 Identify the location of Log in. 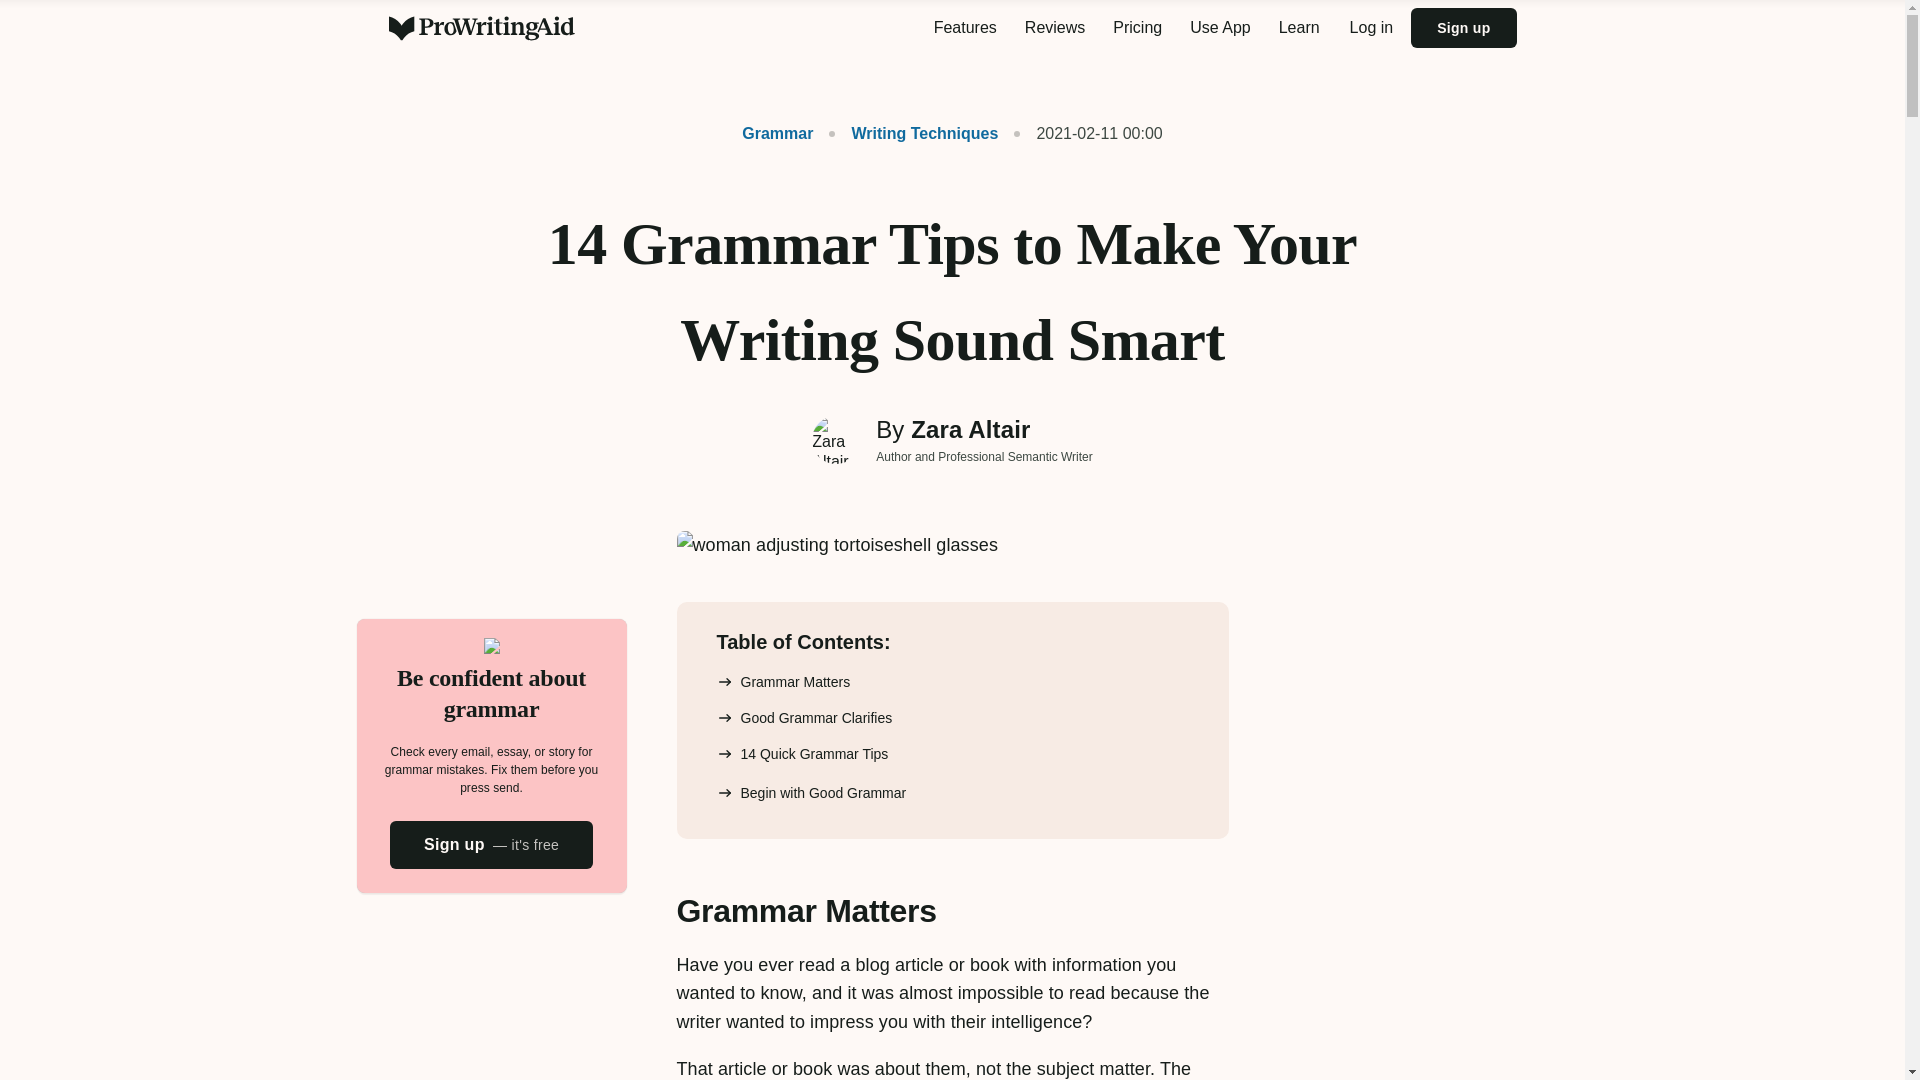
(1372, 28).